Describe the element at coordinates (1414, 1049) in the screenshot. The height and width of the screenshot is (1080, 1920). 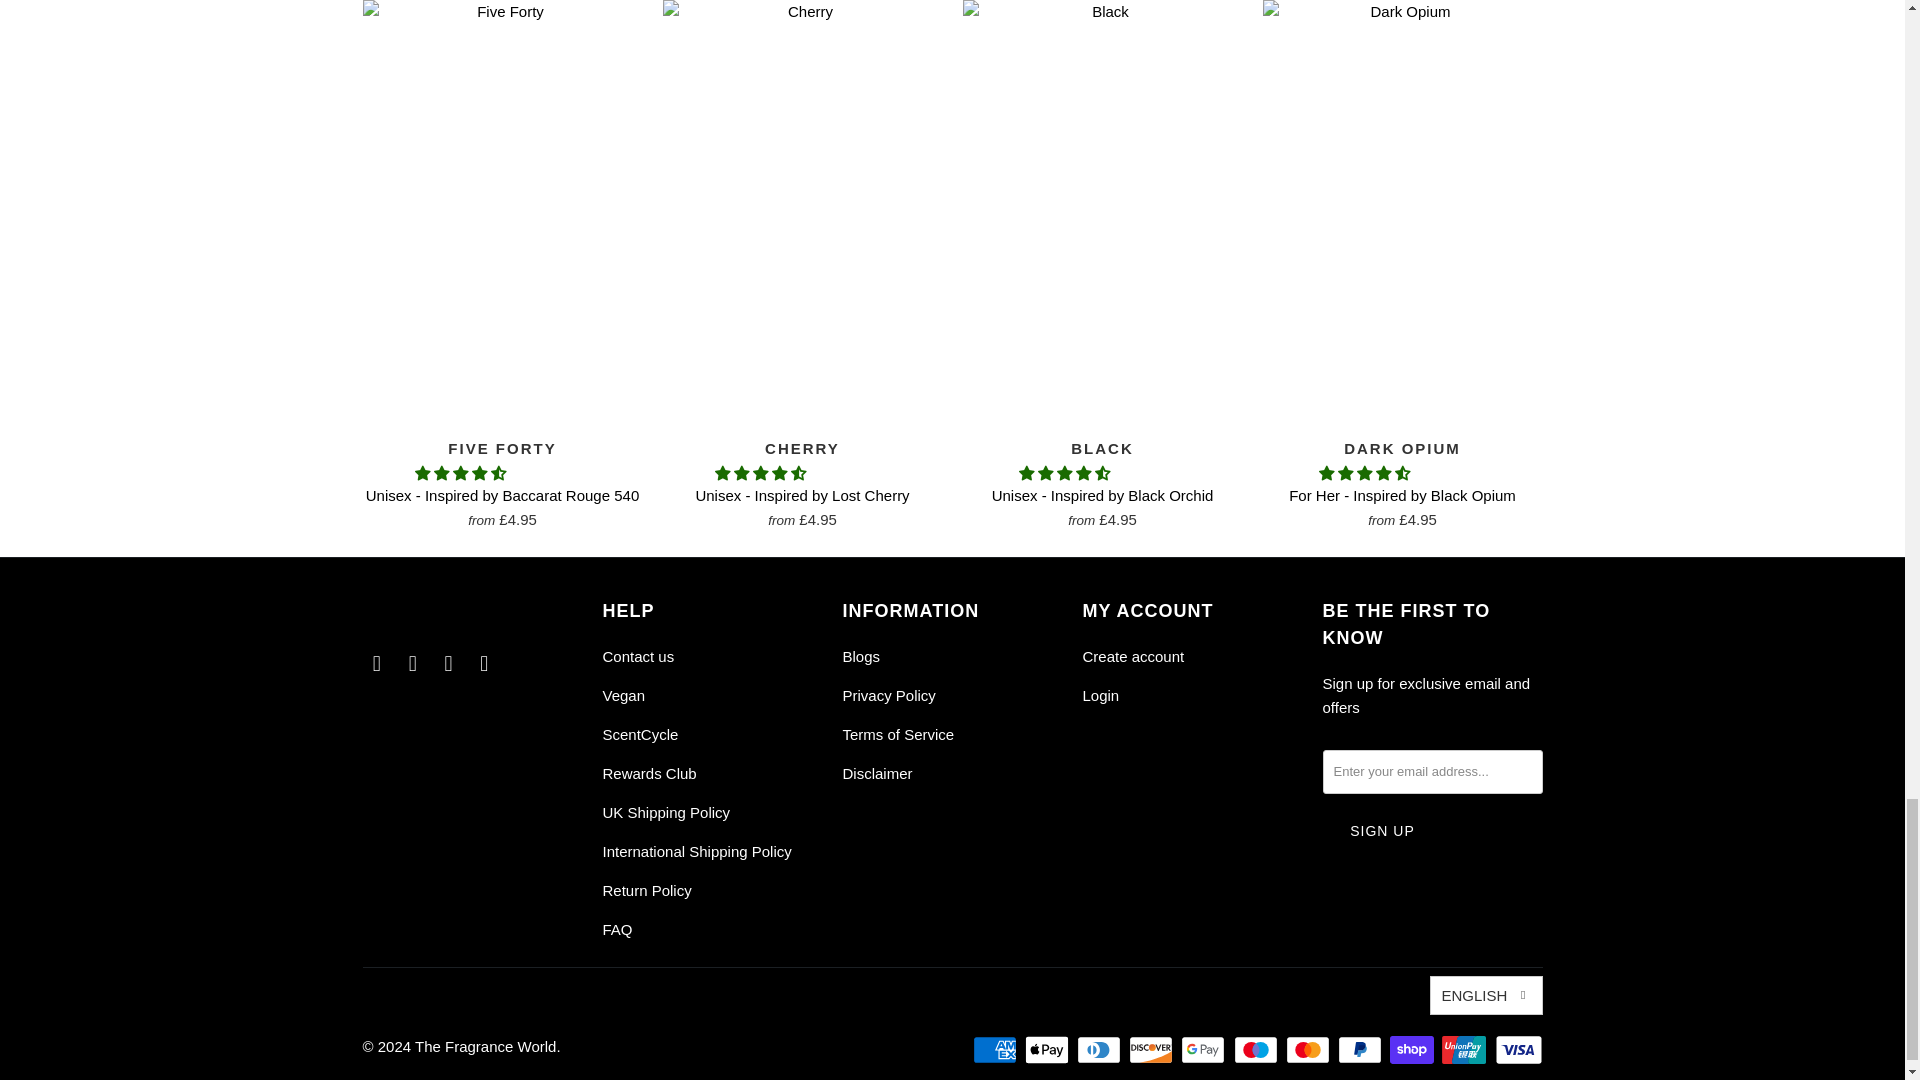
I see `Shop Pay` at that location.